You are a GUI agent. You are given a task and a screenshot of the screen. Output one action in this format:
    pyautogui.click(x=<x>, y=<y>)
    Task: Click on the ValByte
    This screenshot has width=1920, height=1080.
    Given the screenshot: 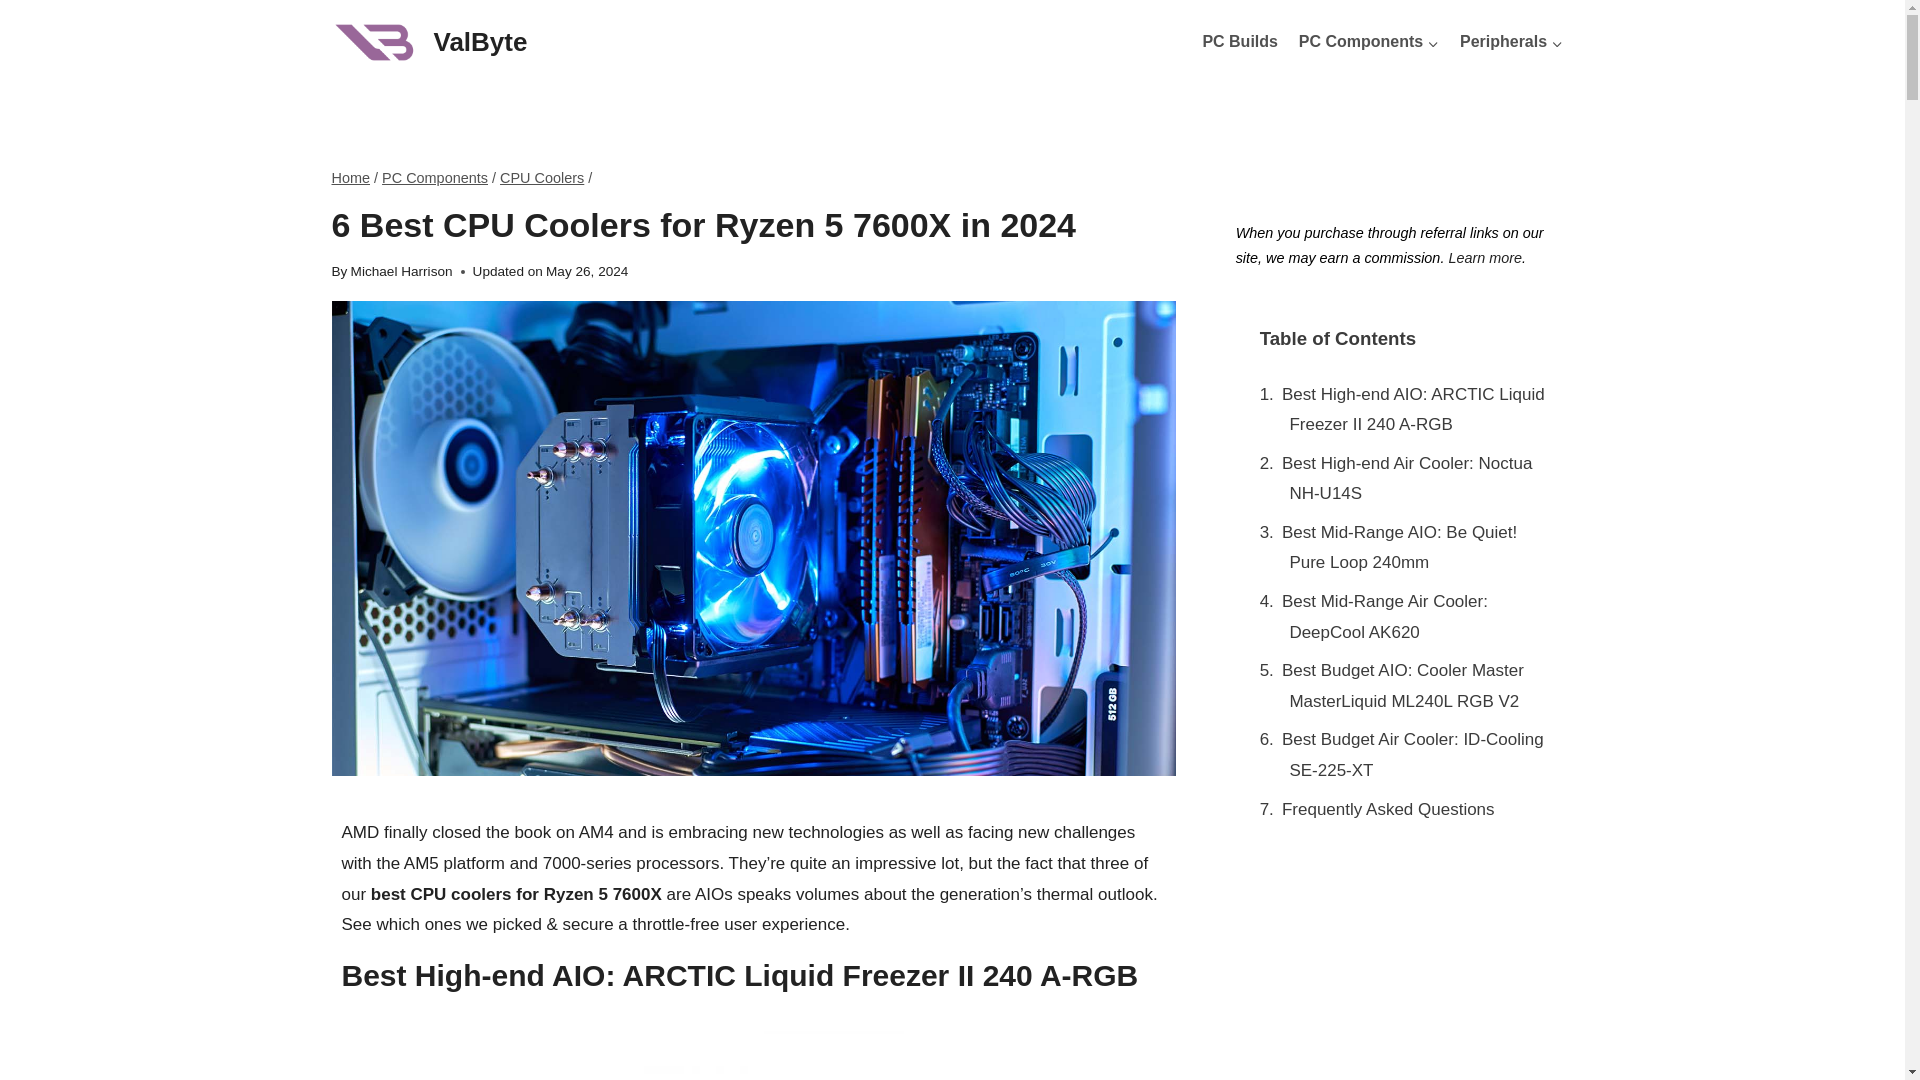 What is the action you would take?
    pyautogui.click(x=430, y=42)
    